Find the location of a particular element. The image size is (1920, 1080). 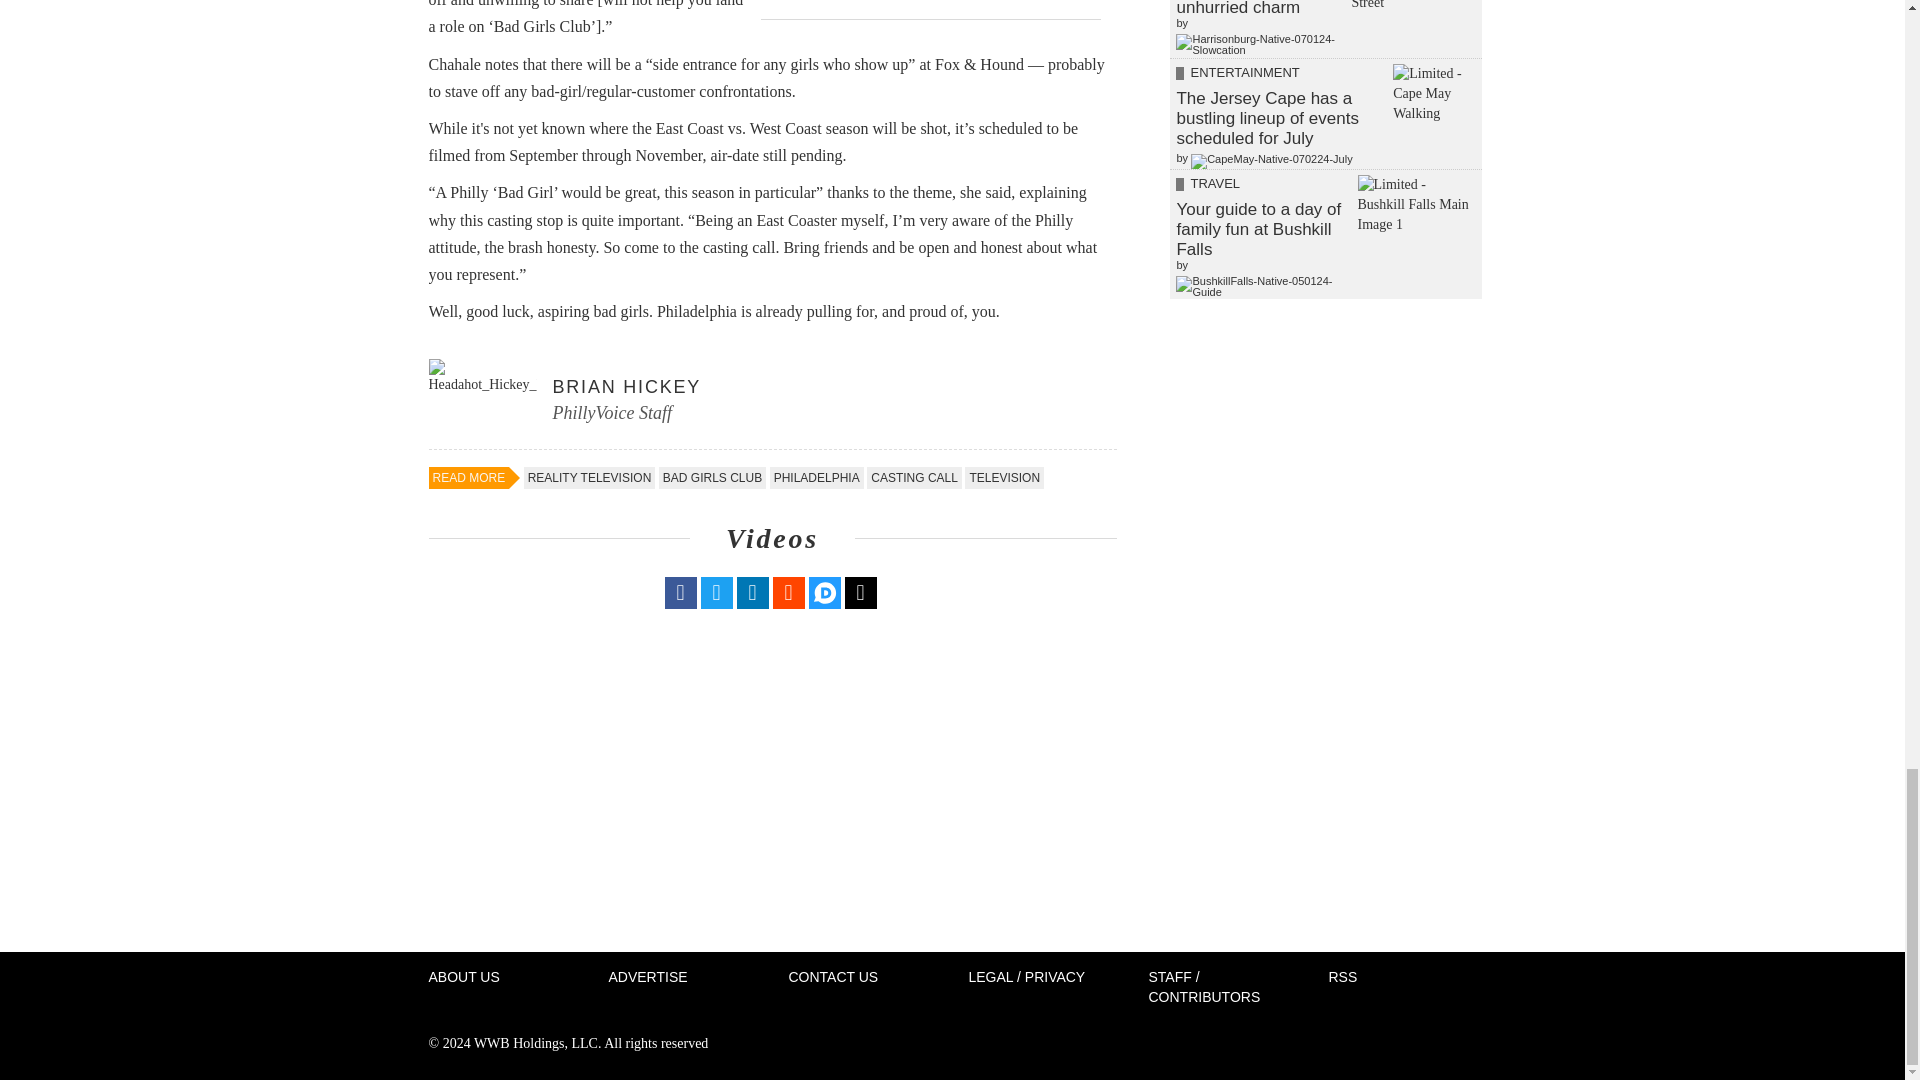

Email is located at coordinates (860, 592).